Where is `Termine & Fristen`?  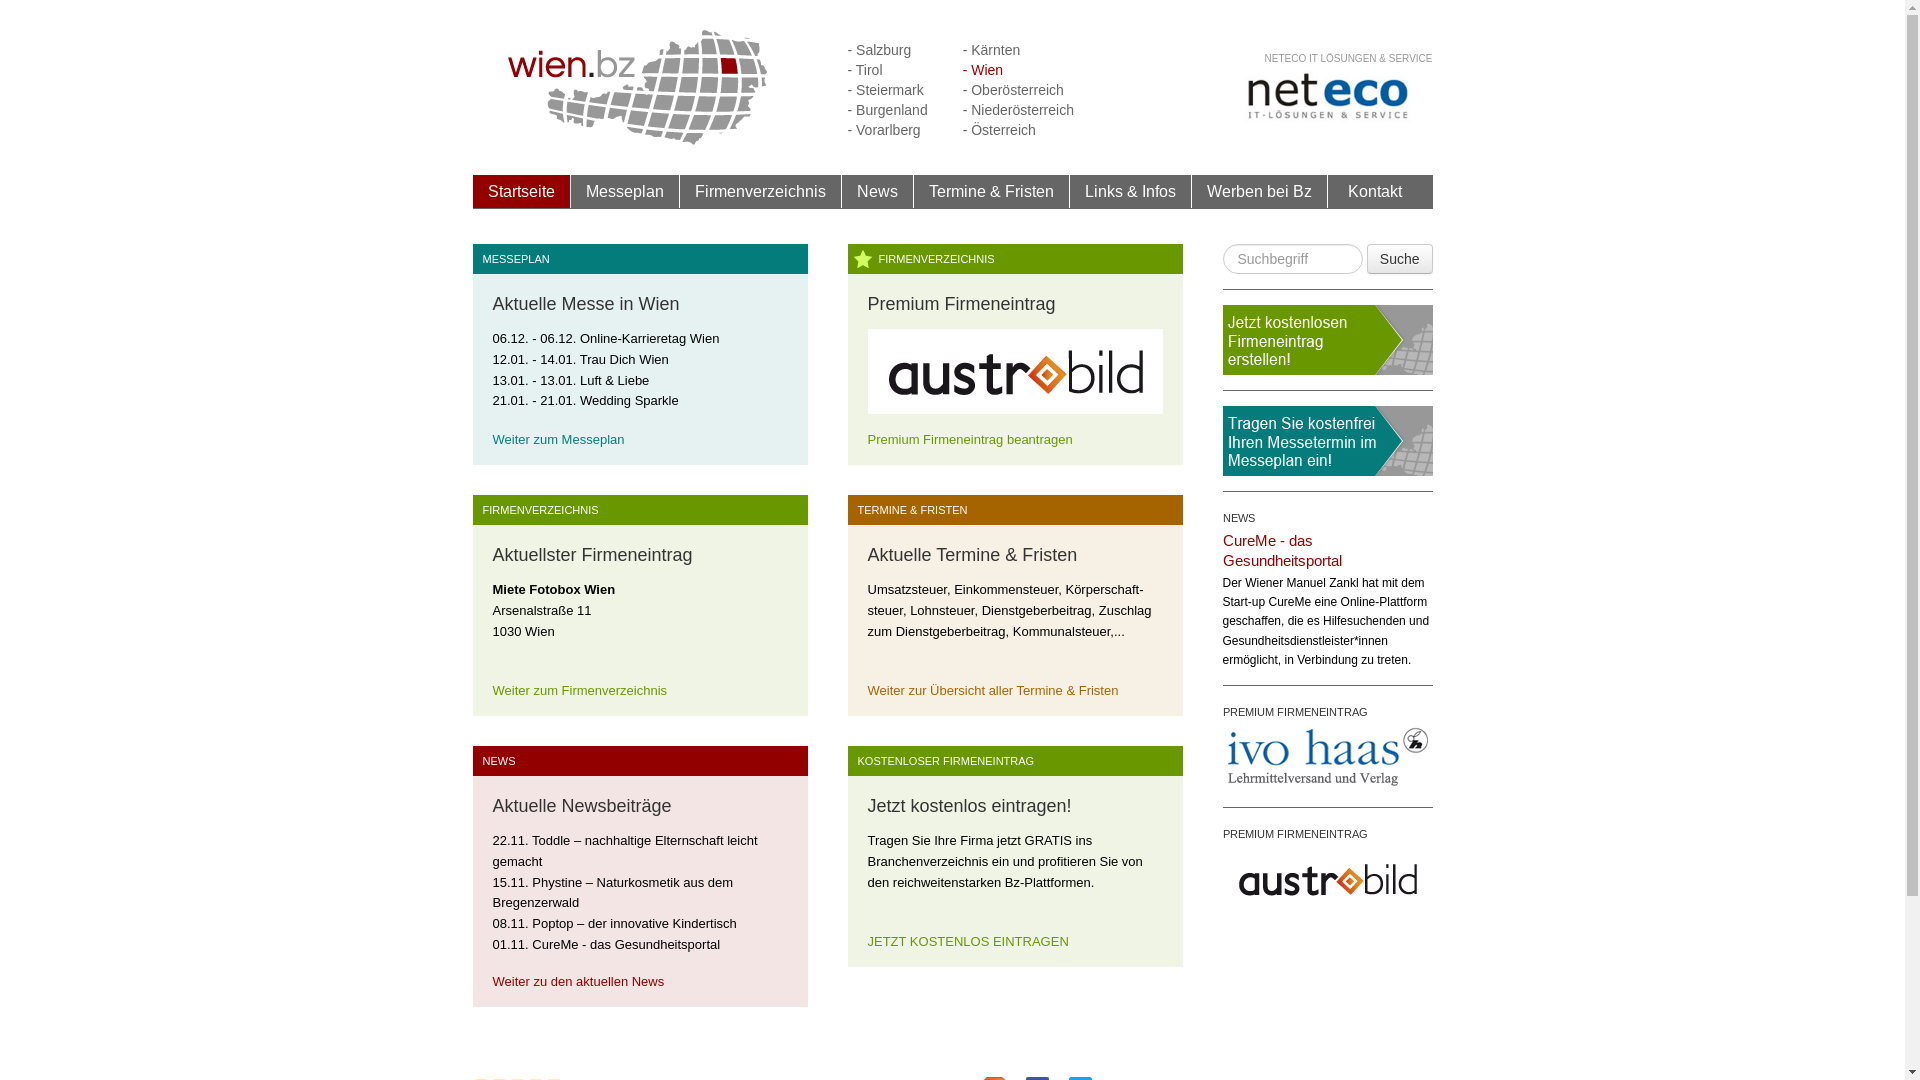 Termine & Fristen is located at coordinates (990, 191).